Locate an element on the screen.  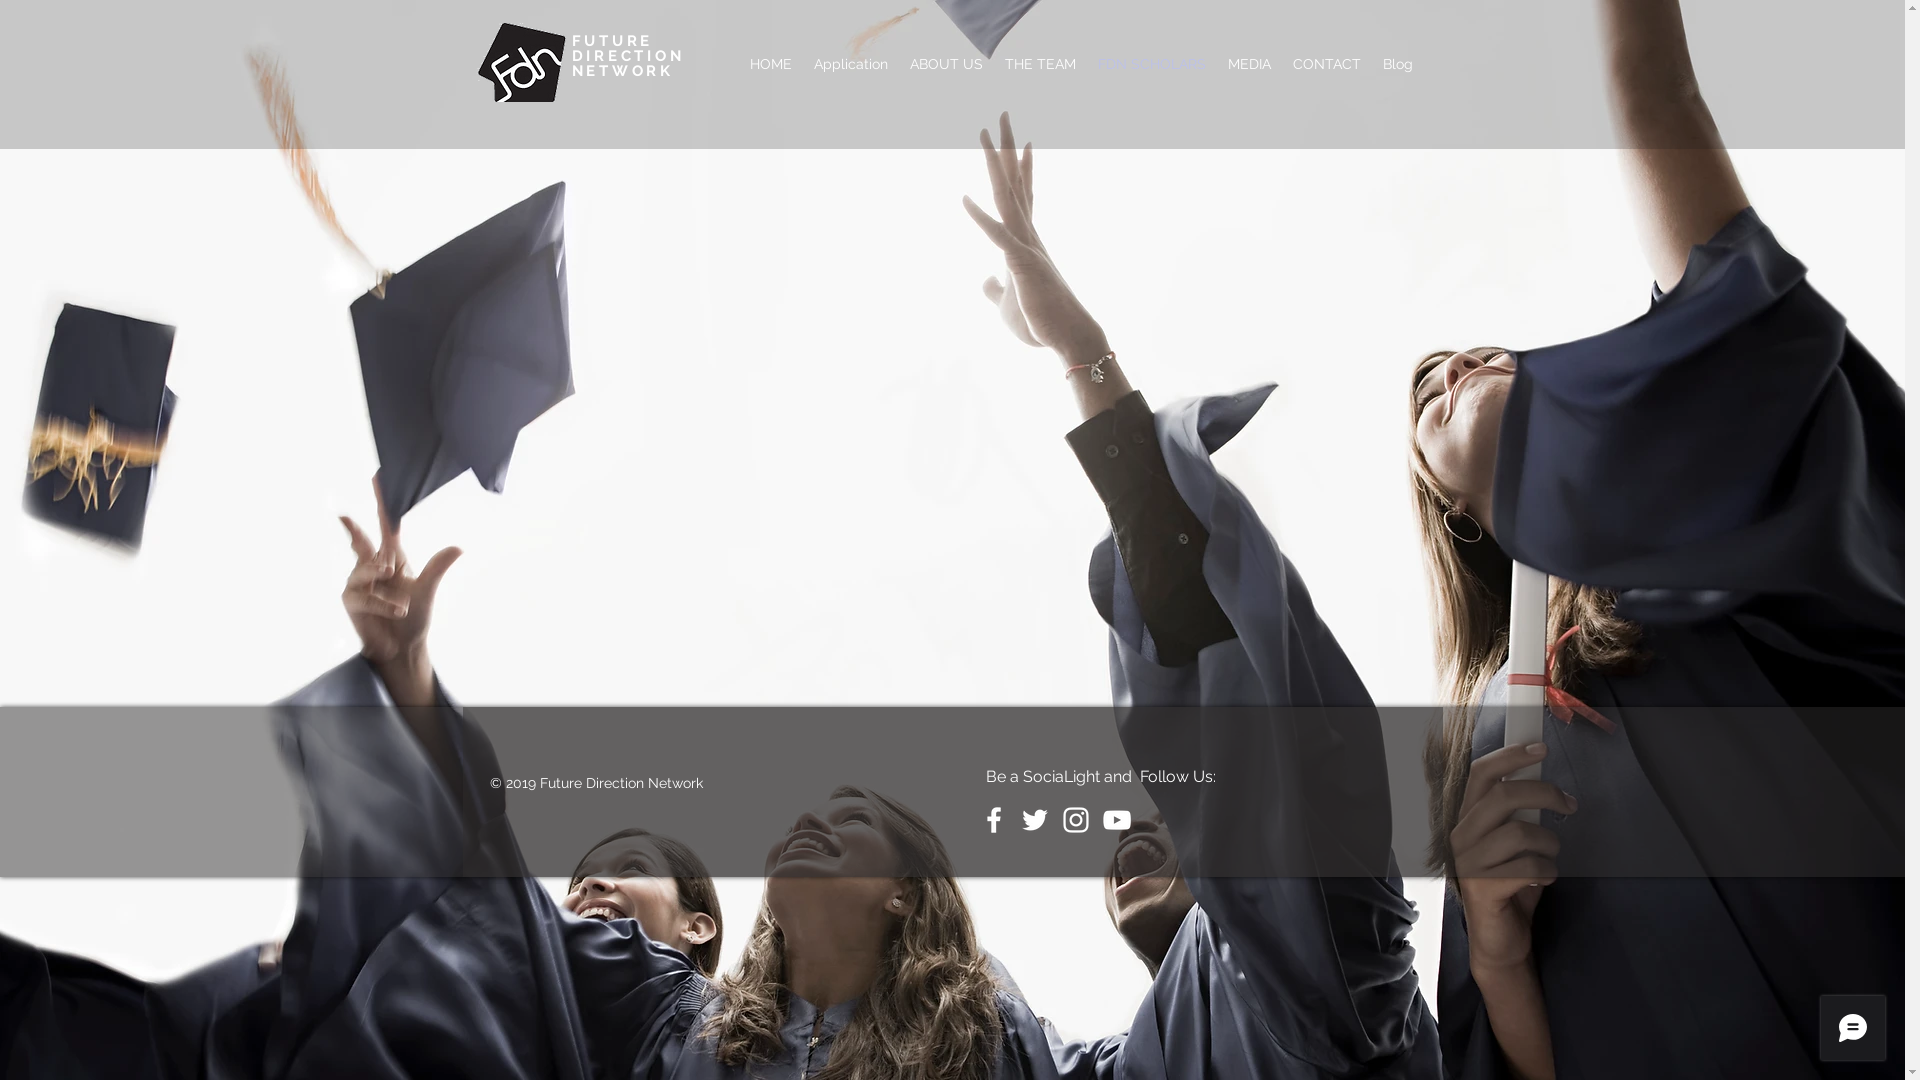
CONTACT is located at coordinates (1327, 64).